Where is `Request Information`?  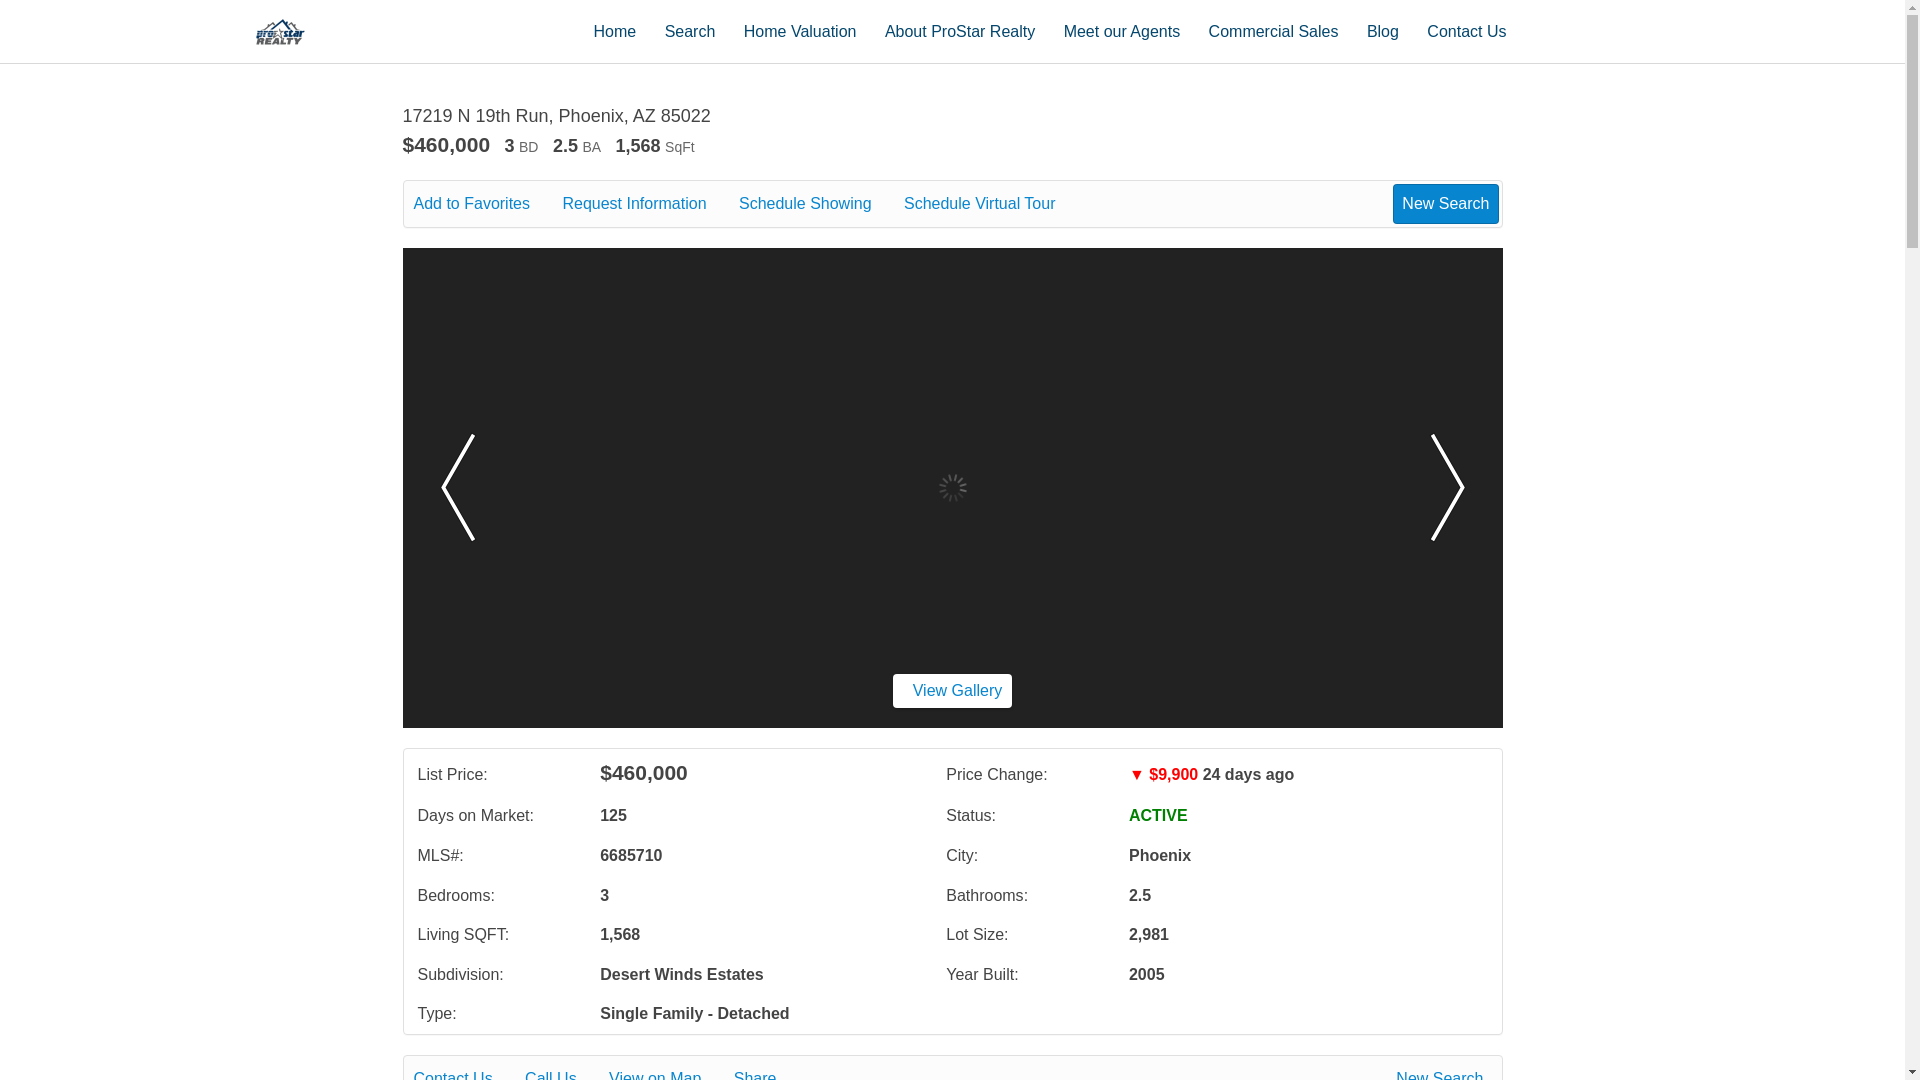
Request Information is located at coordinates (648, 204).